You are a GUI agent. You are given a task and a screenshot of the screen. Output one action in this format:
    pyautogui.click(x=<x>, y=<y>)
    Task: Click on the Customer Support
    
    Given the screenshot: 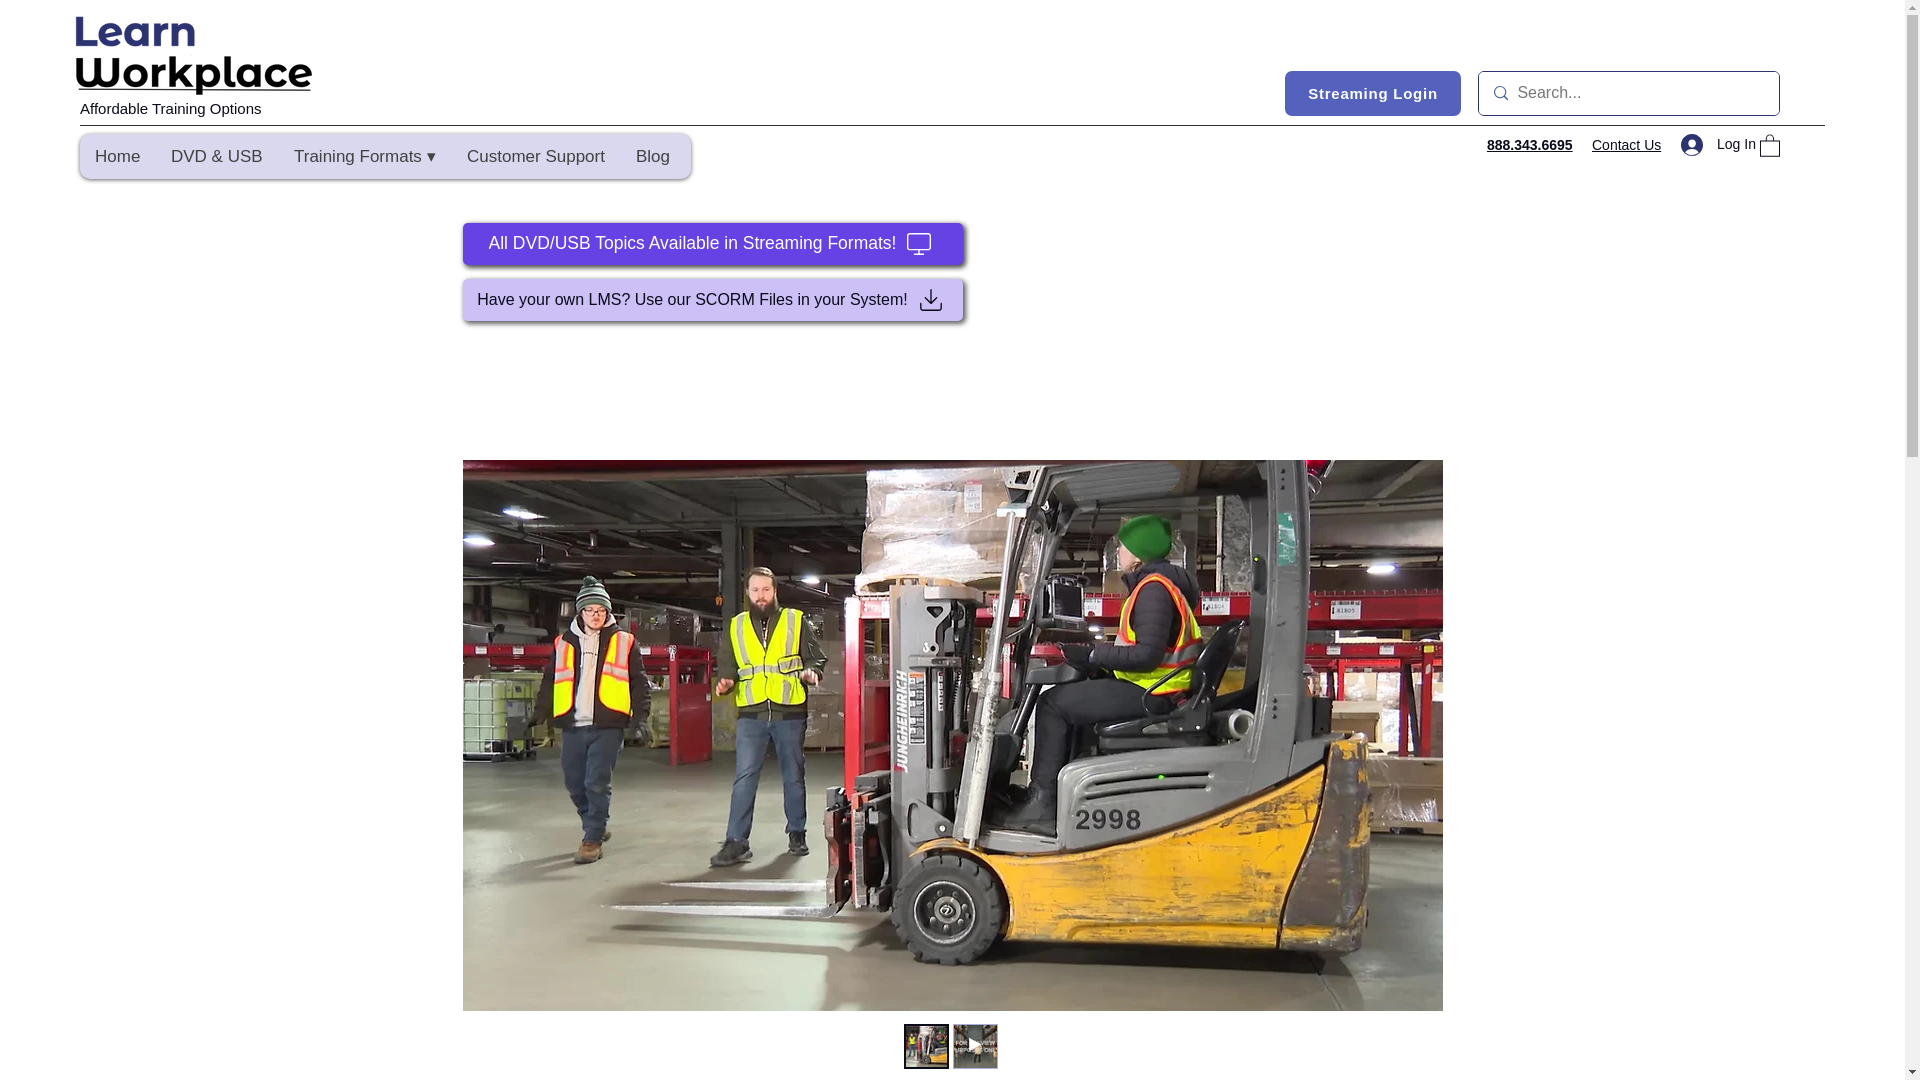 What is the action you would take?
    pyautogui.click(x=536, y=156)
    